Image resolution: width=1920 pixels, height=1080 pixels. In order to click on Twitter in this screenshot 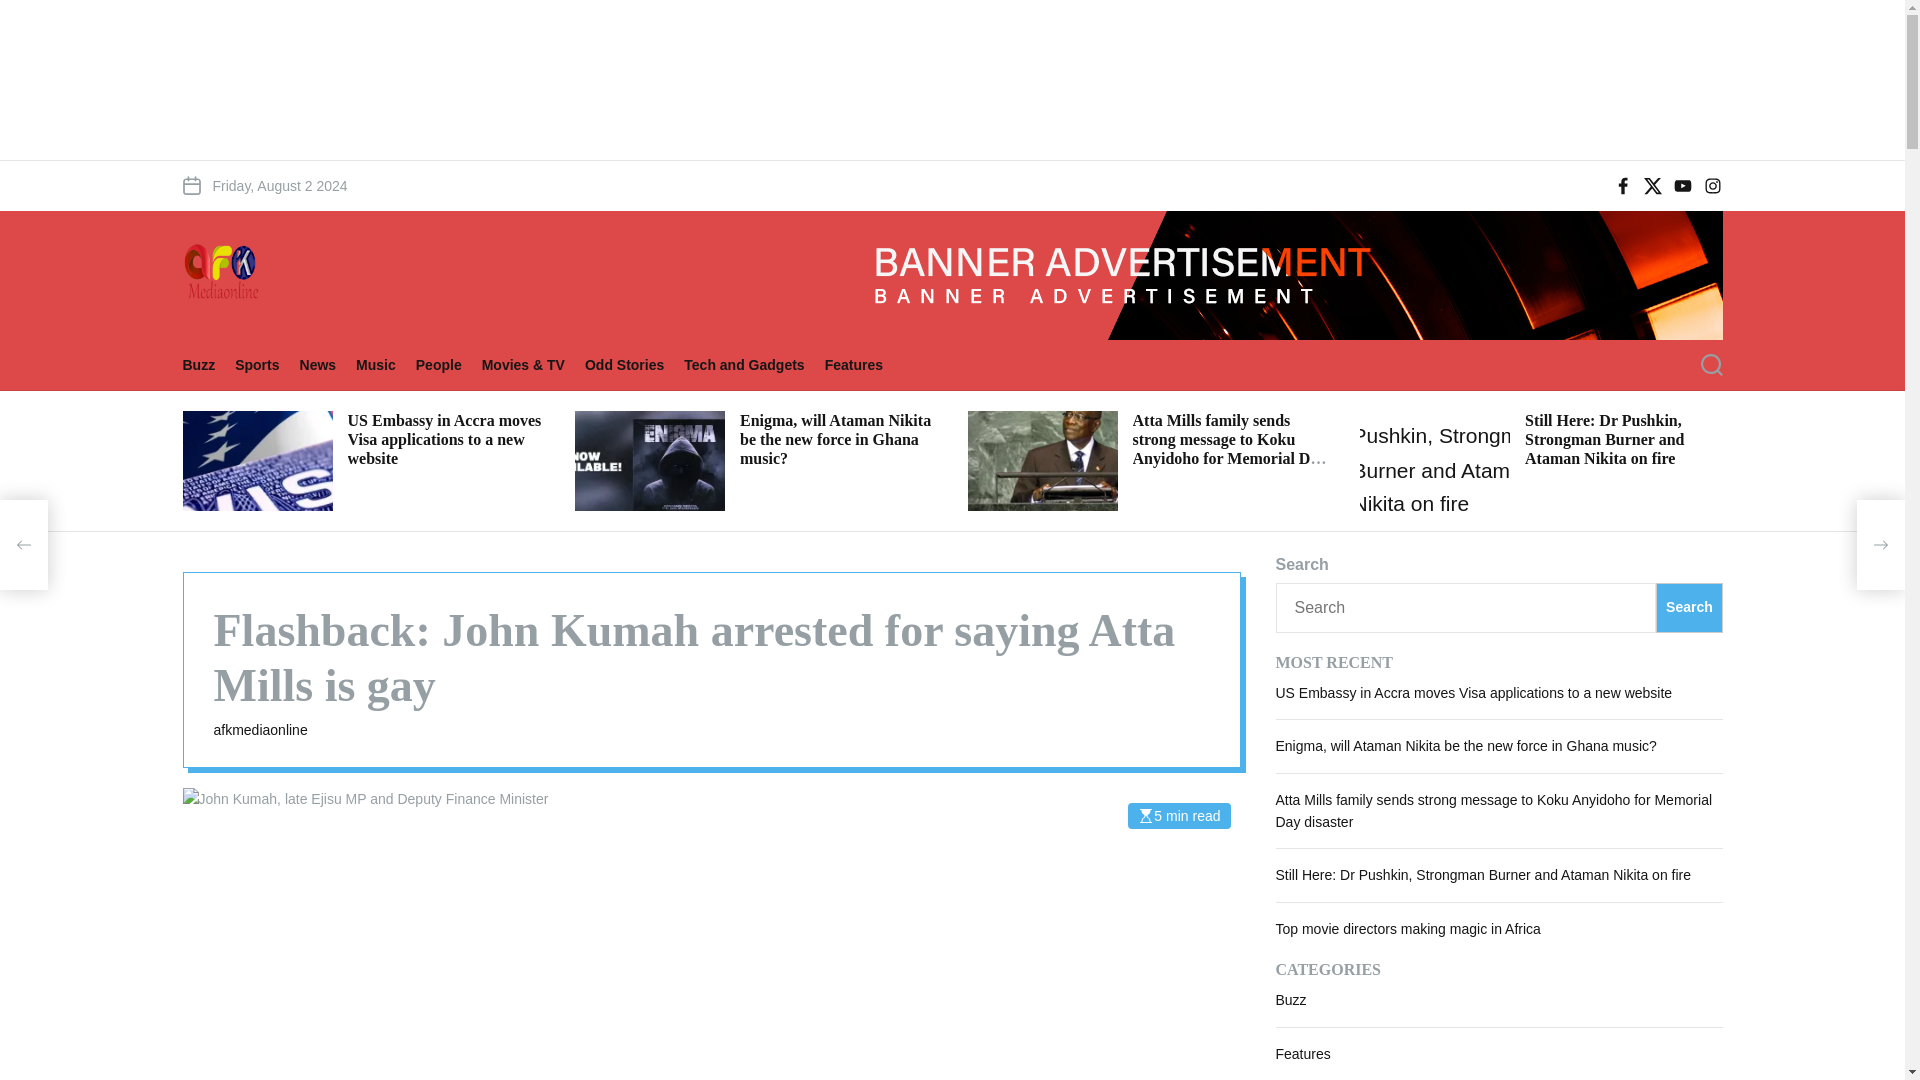, I will do `click(1652, 186)`.